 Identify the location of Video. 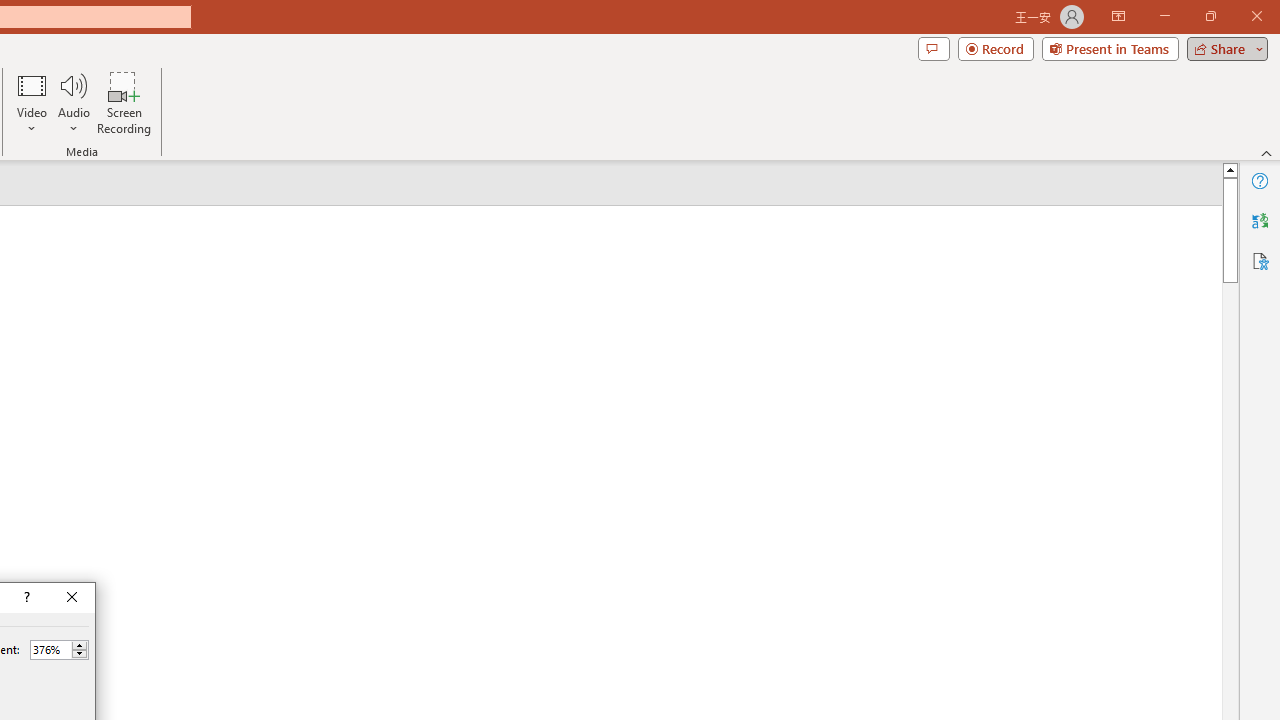
(32, 102).